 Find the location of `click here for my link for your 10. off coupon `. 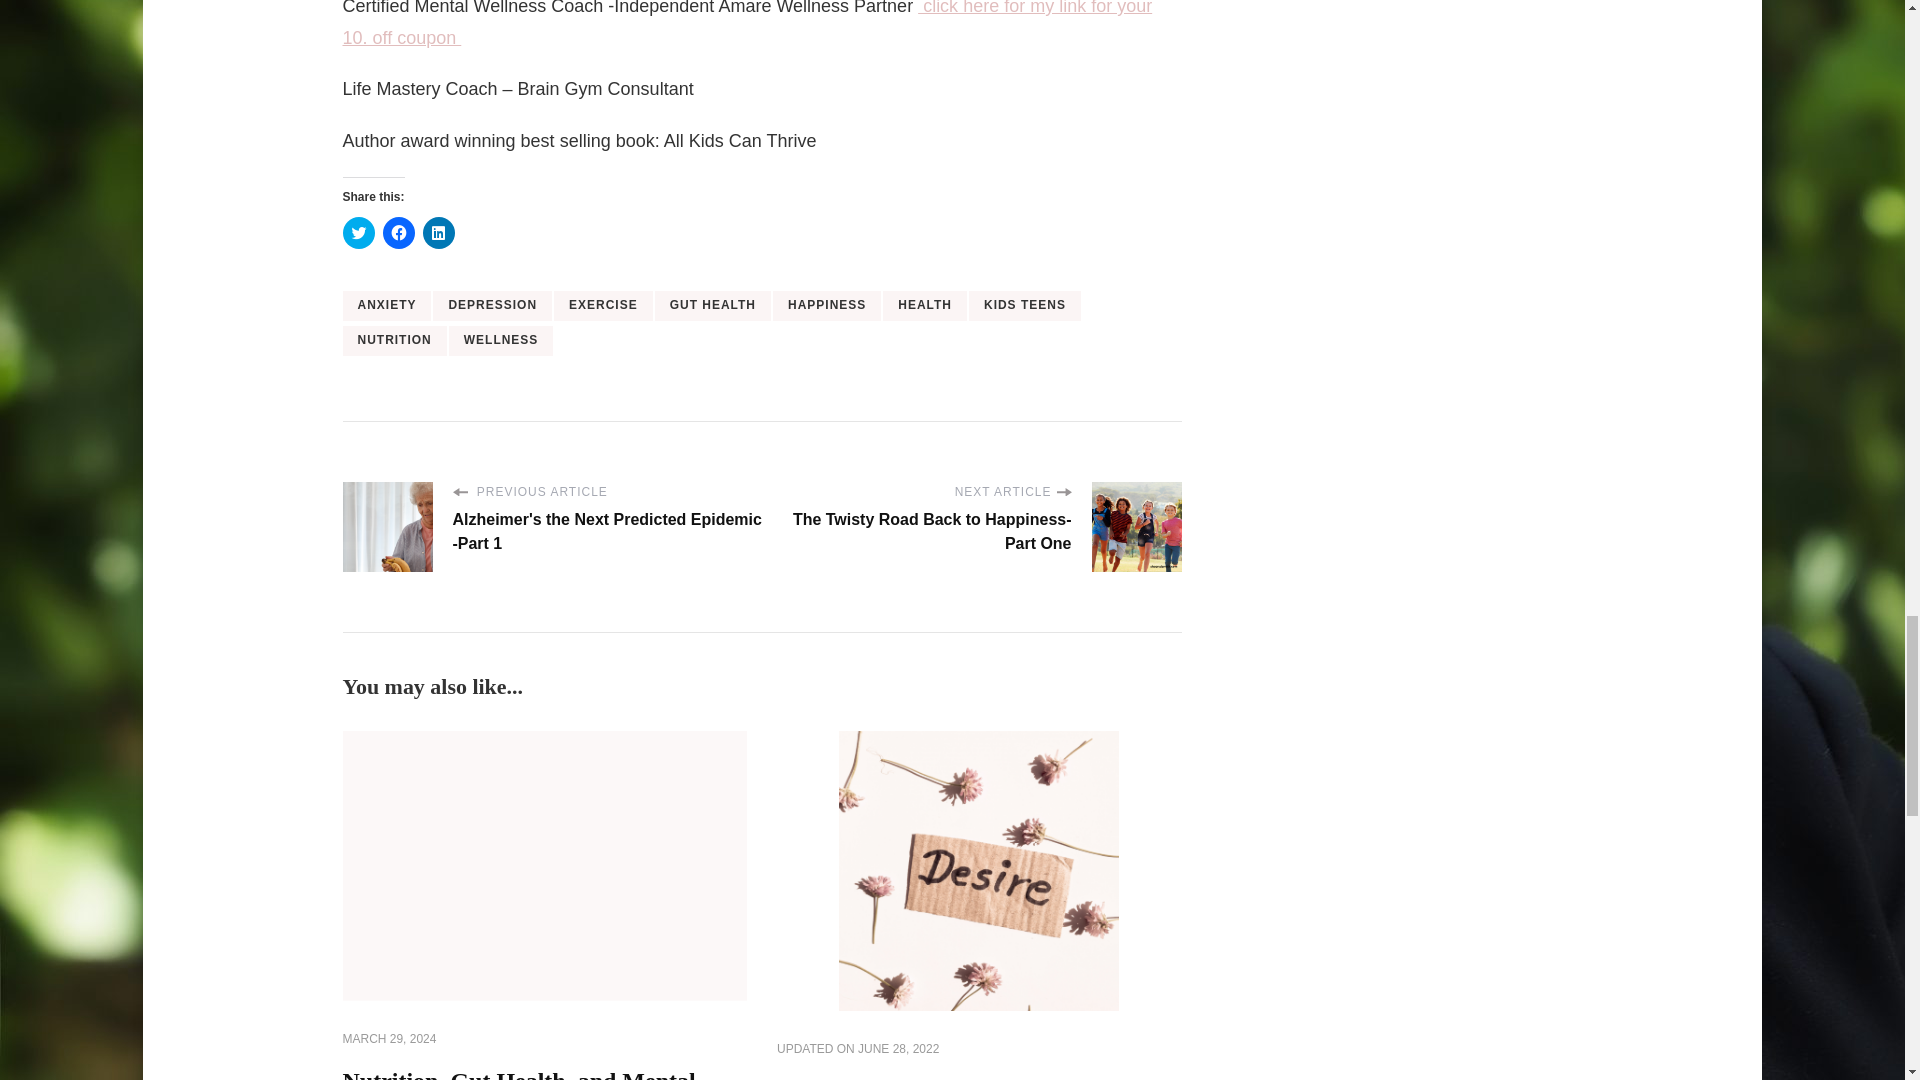

click here for my link for your 10. off coupon  is located at coordinates (746, 24).